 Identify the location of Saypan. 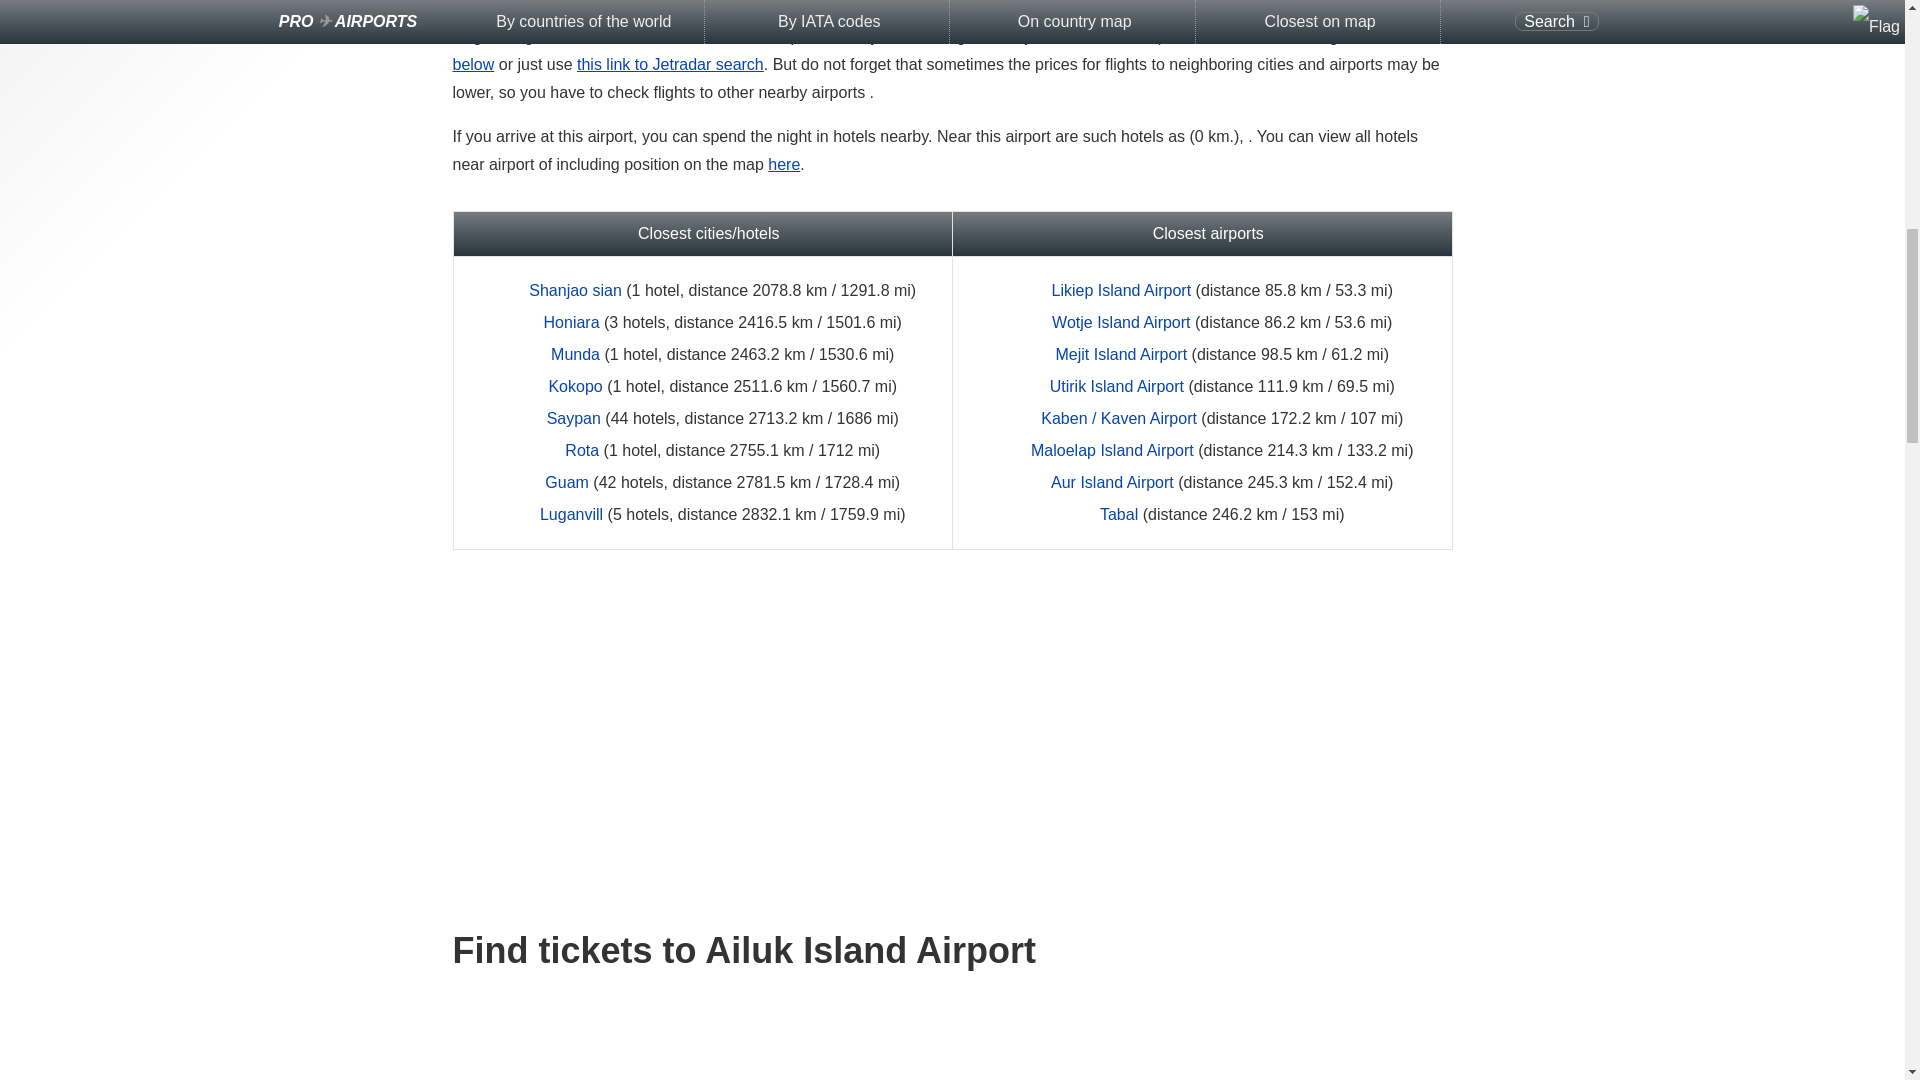
(574, 418).